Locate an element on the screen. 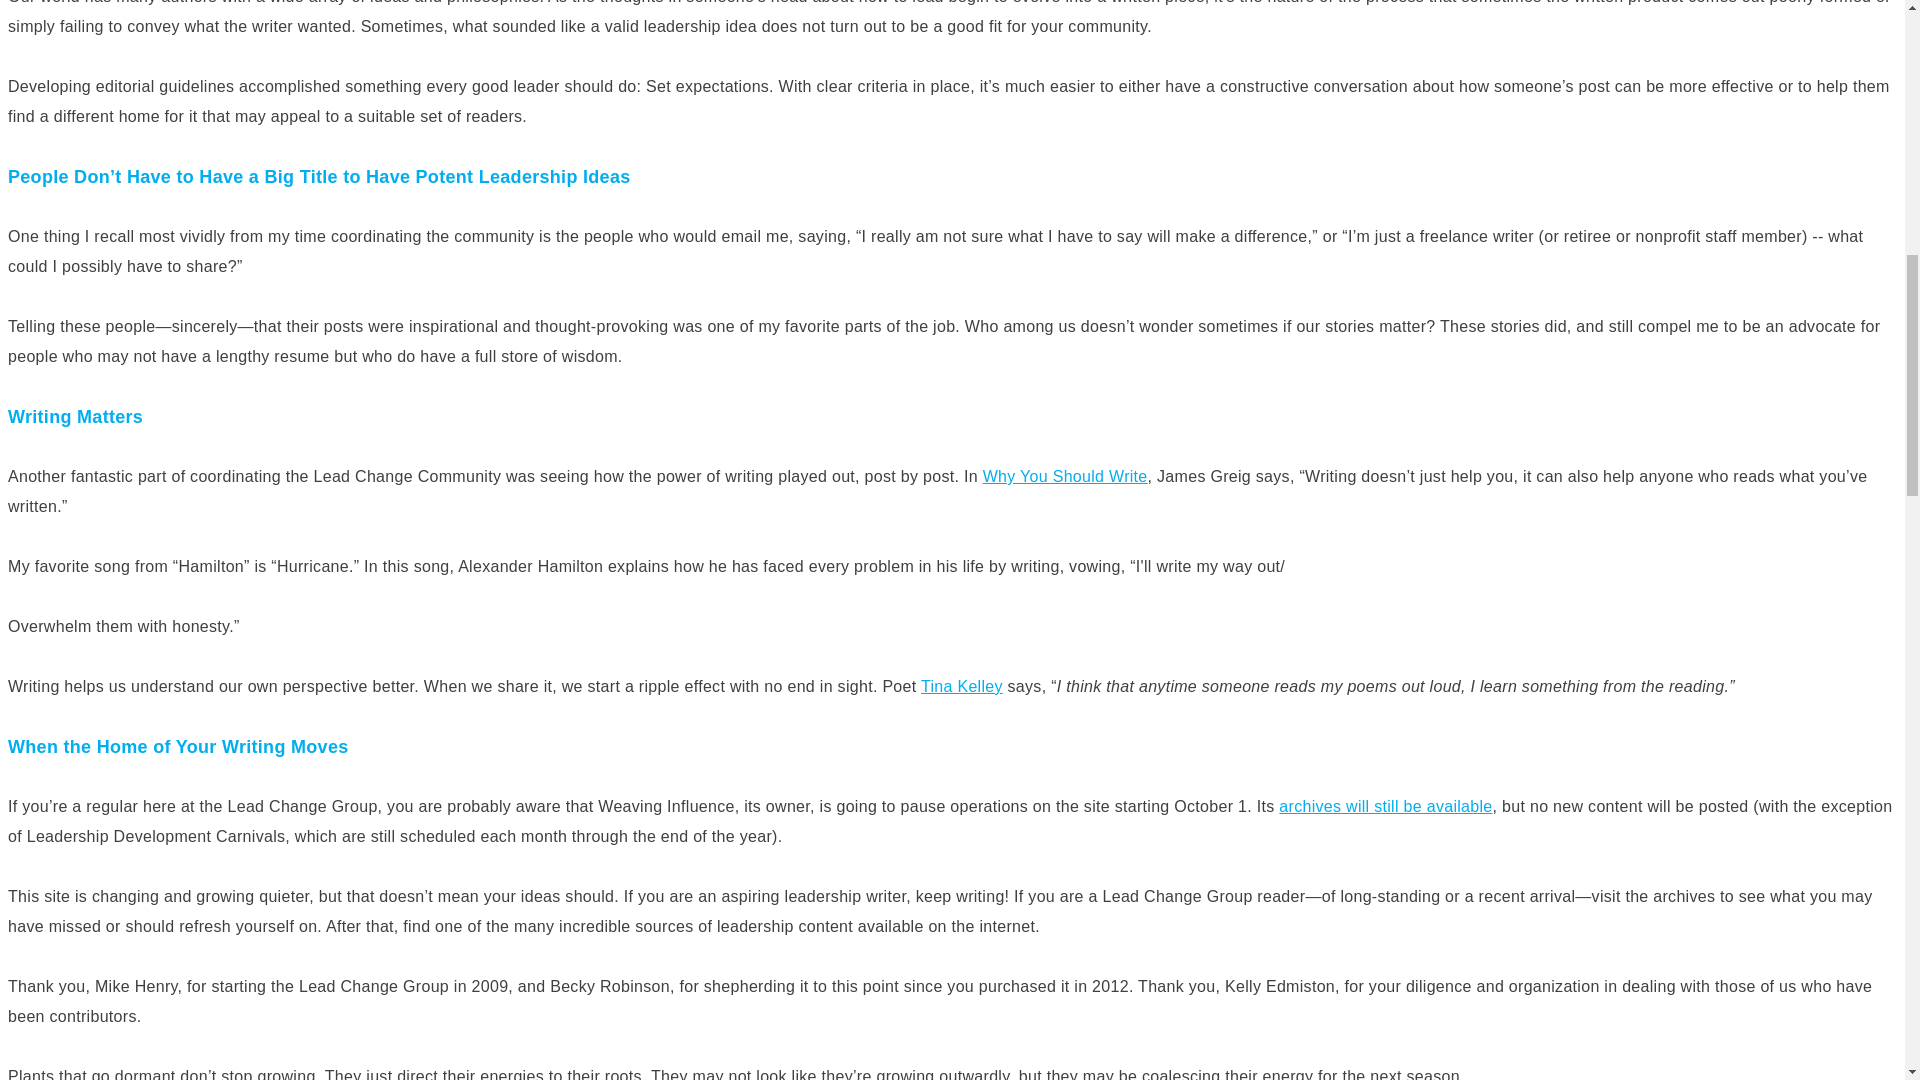  Why You Should Write is located at coordinates (1066, 476).